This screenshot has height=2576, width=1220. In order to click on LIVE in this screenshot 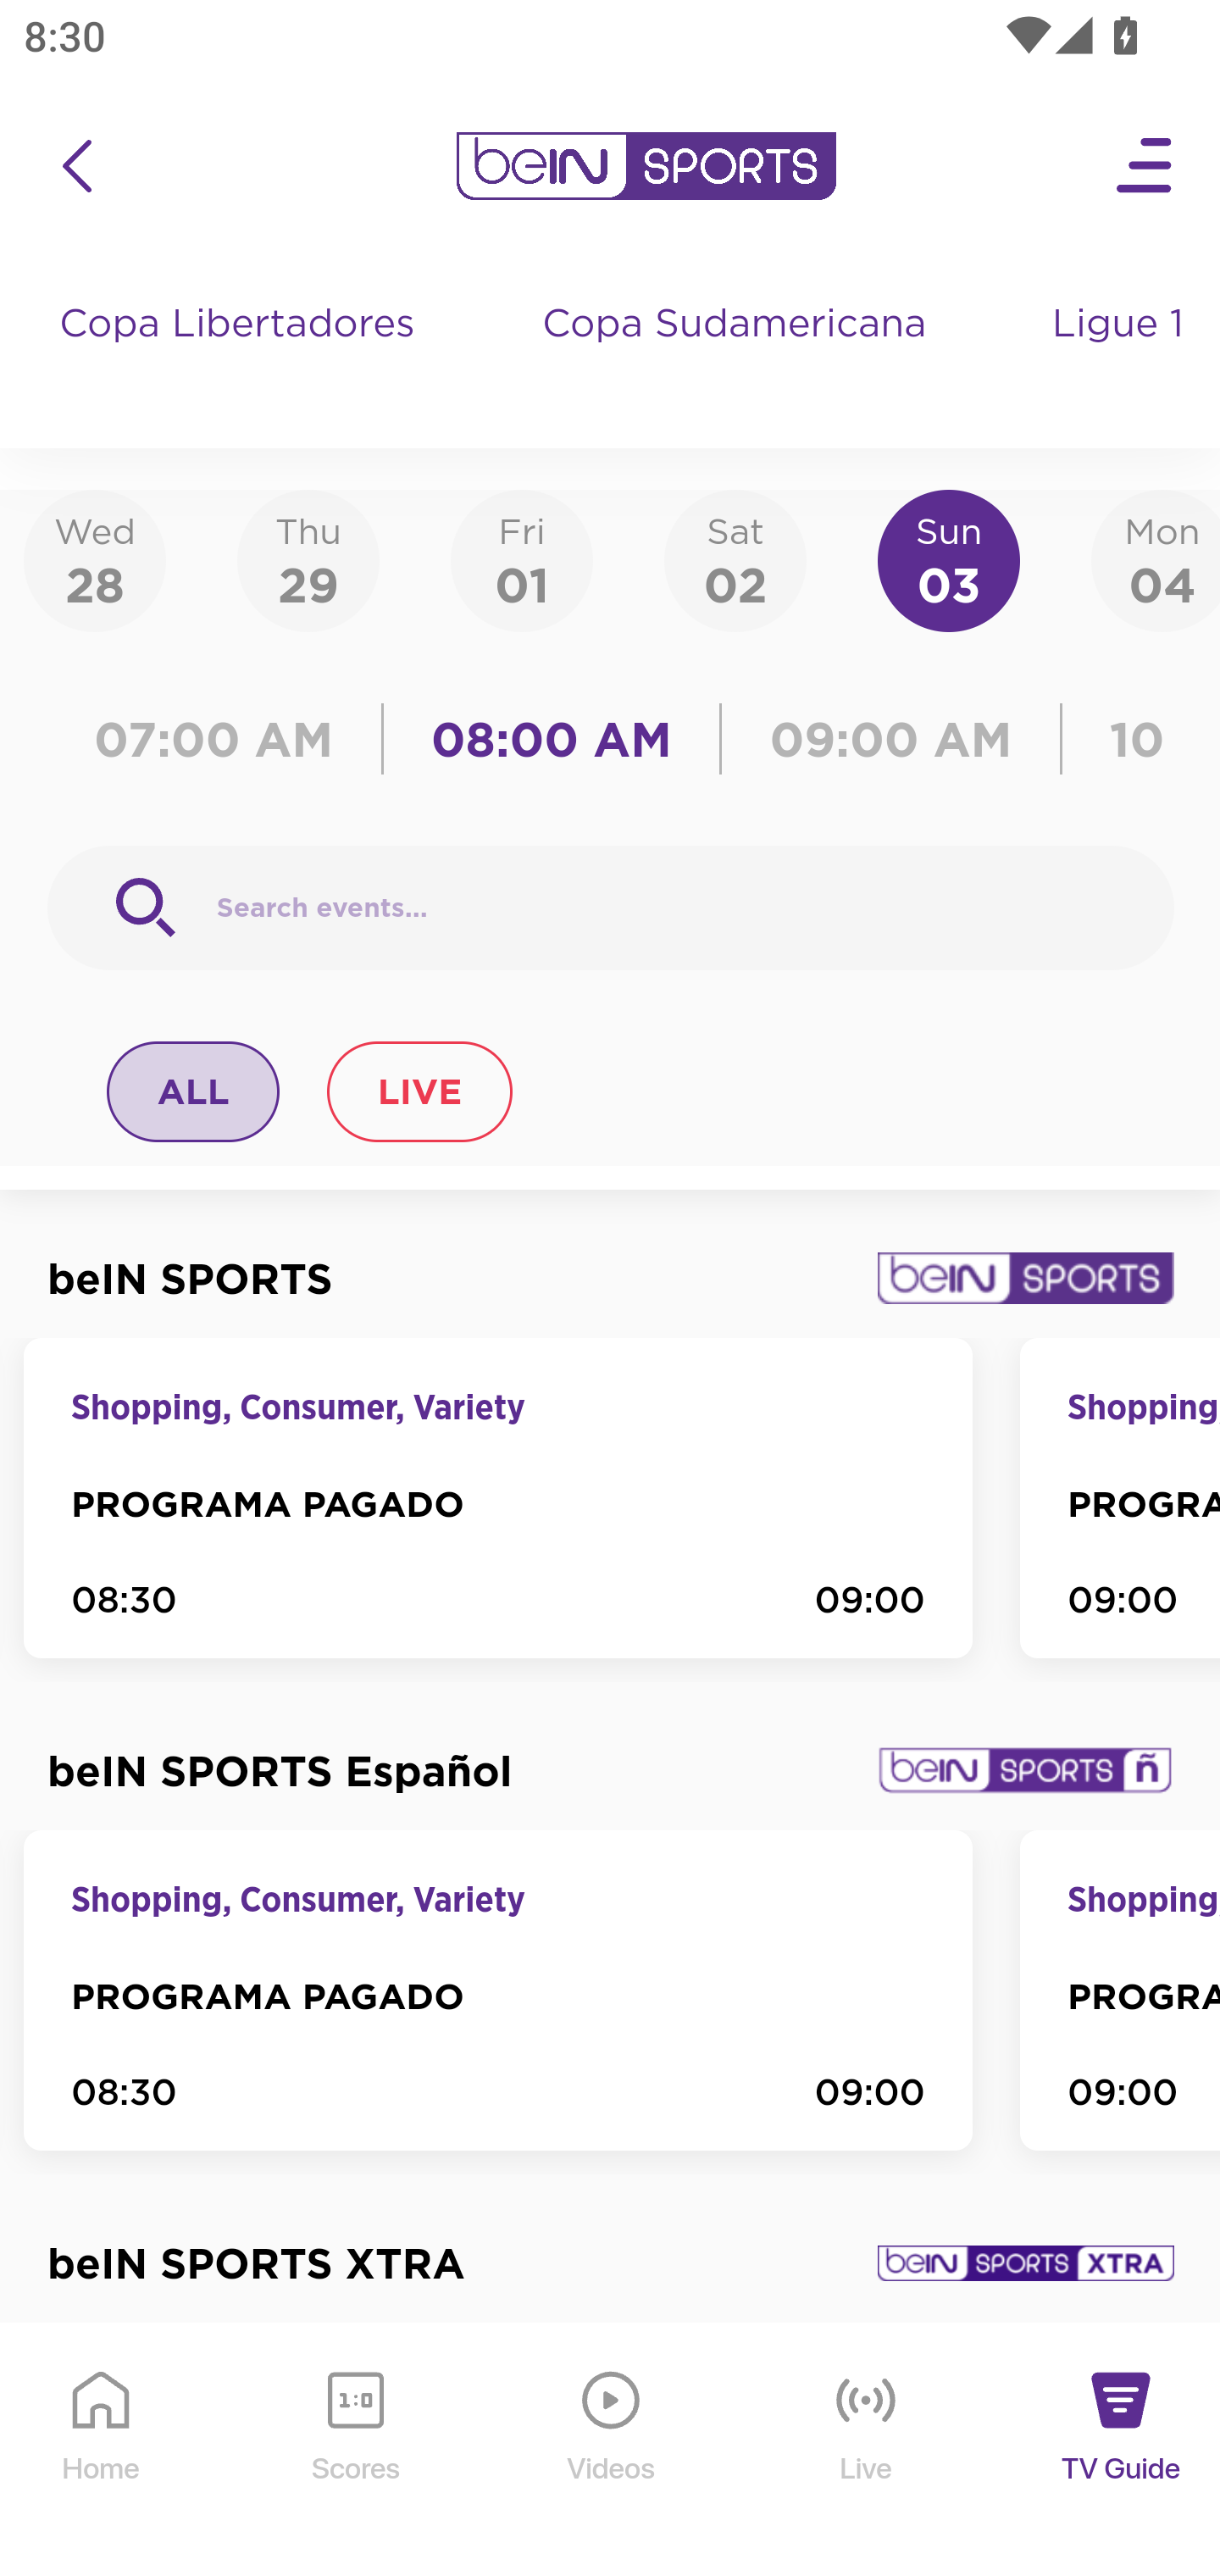, I will do `click(419, 1091)`.